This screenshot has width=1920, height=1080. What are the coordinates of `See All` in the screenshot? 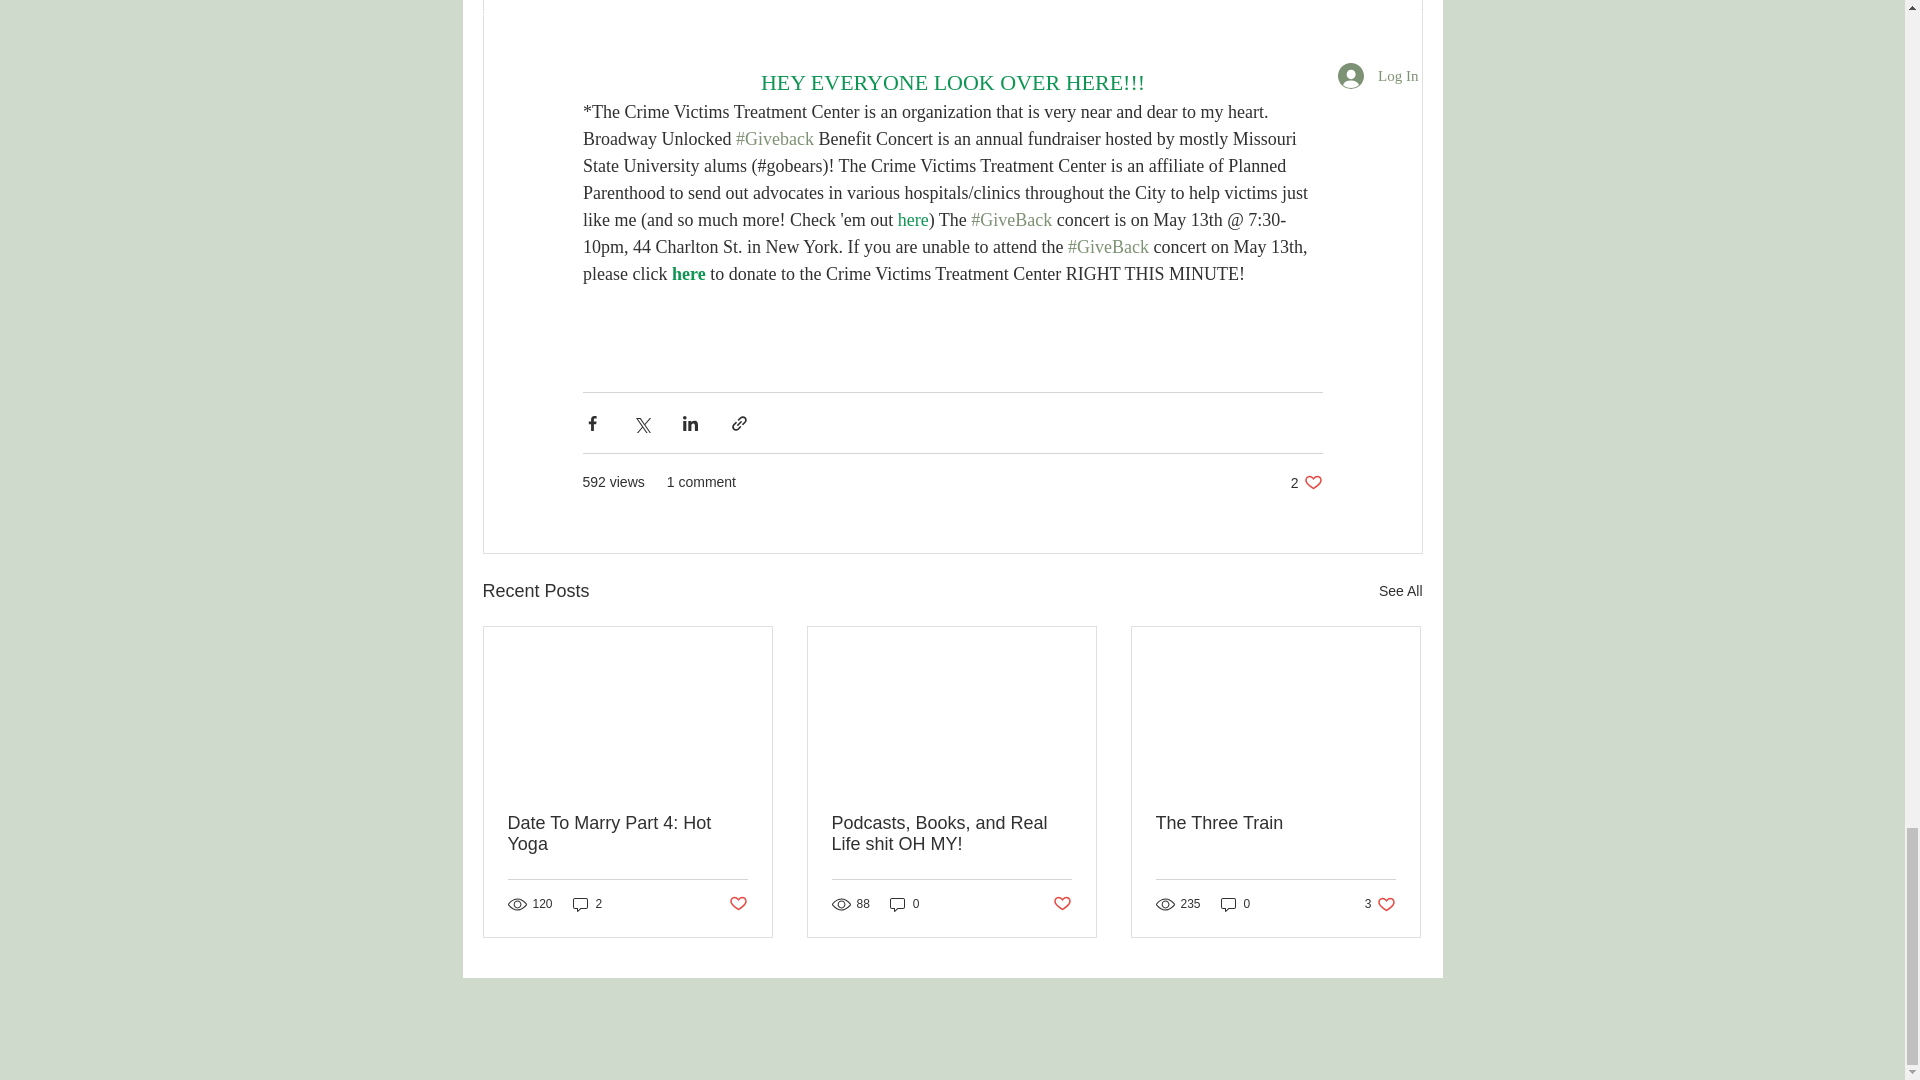 It's located at (1400, 590).